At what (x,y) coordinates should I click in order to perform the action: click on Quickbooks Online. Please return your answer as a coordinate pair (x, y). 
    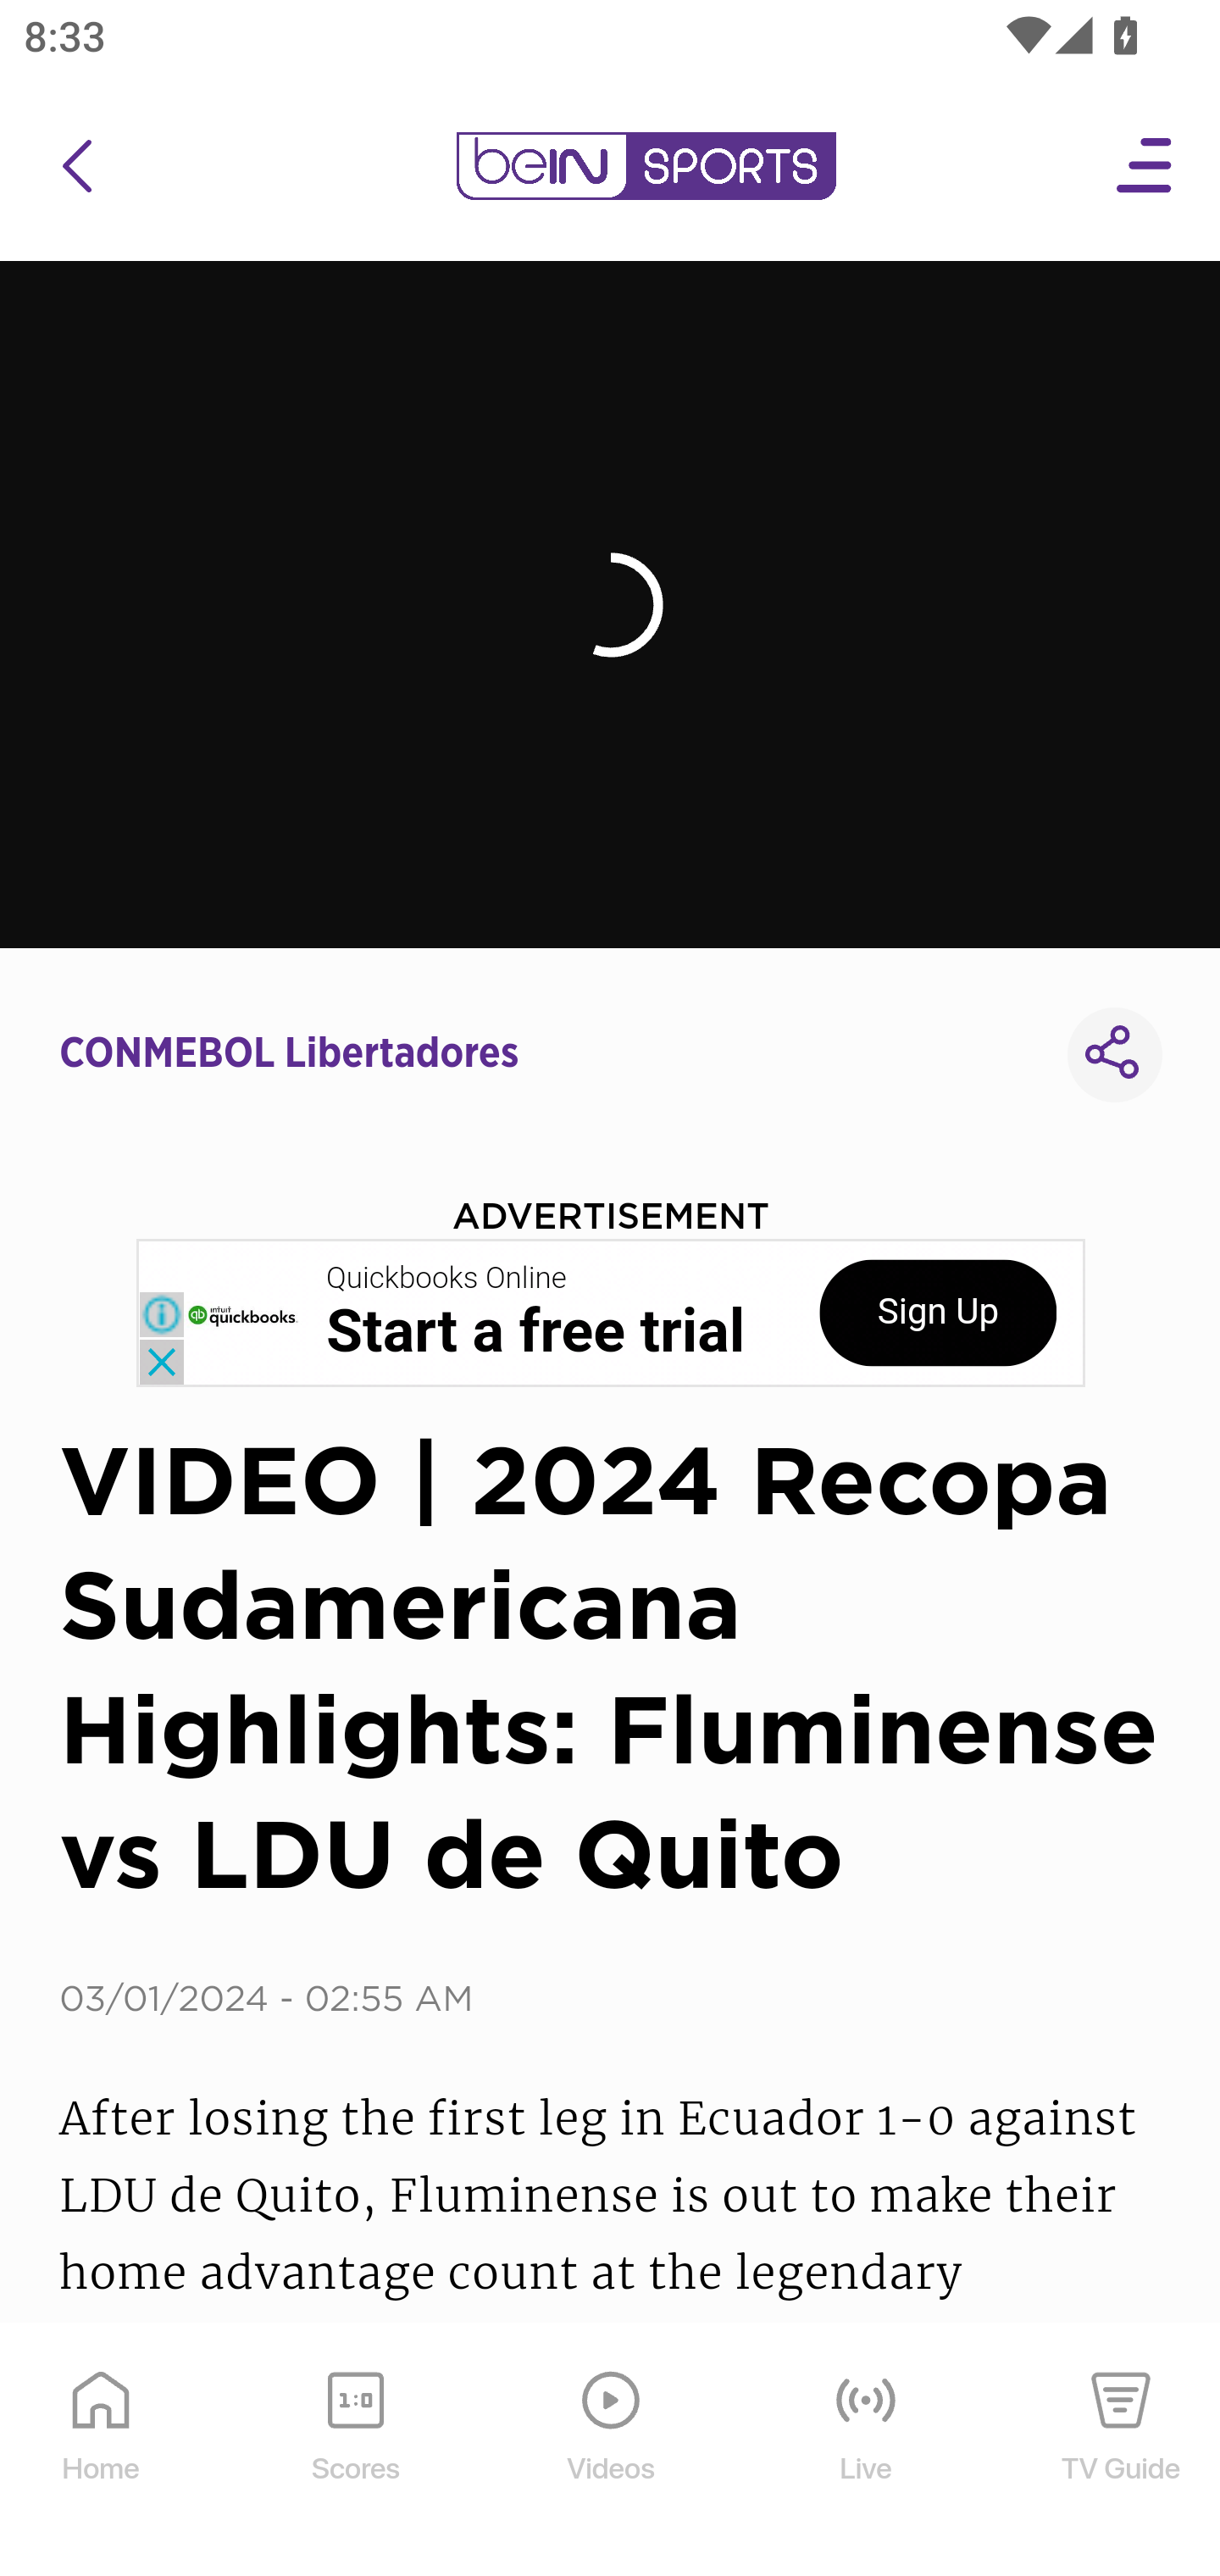
    Looking at the image, I should click on (447, 1279).